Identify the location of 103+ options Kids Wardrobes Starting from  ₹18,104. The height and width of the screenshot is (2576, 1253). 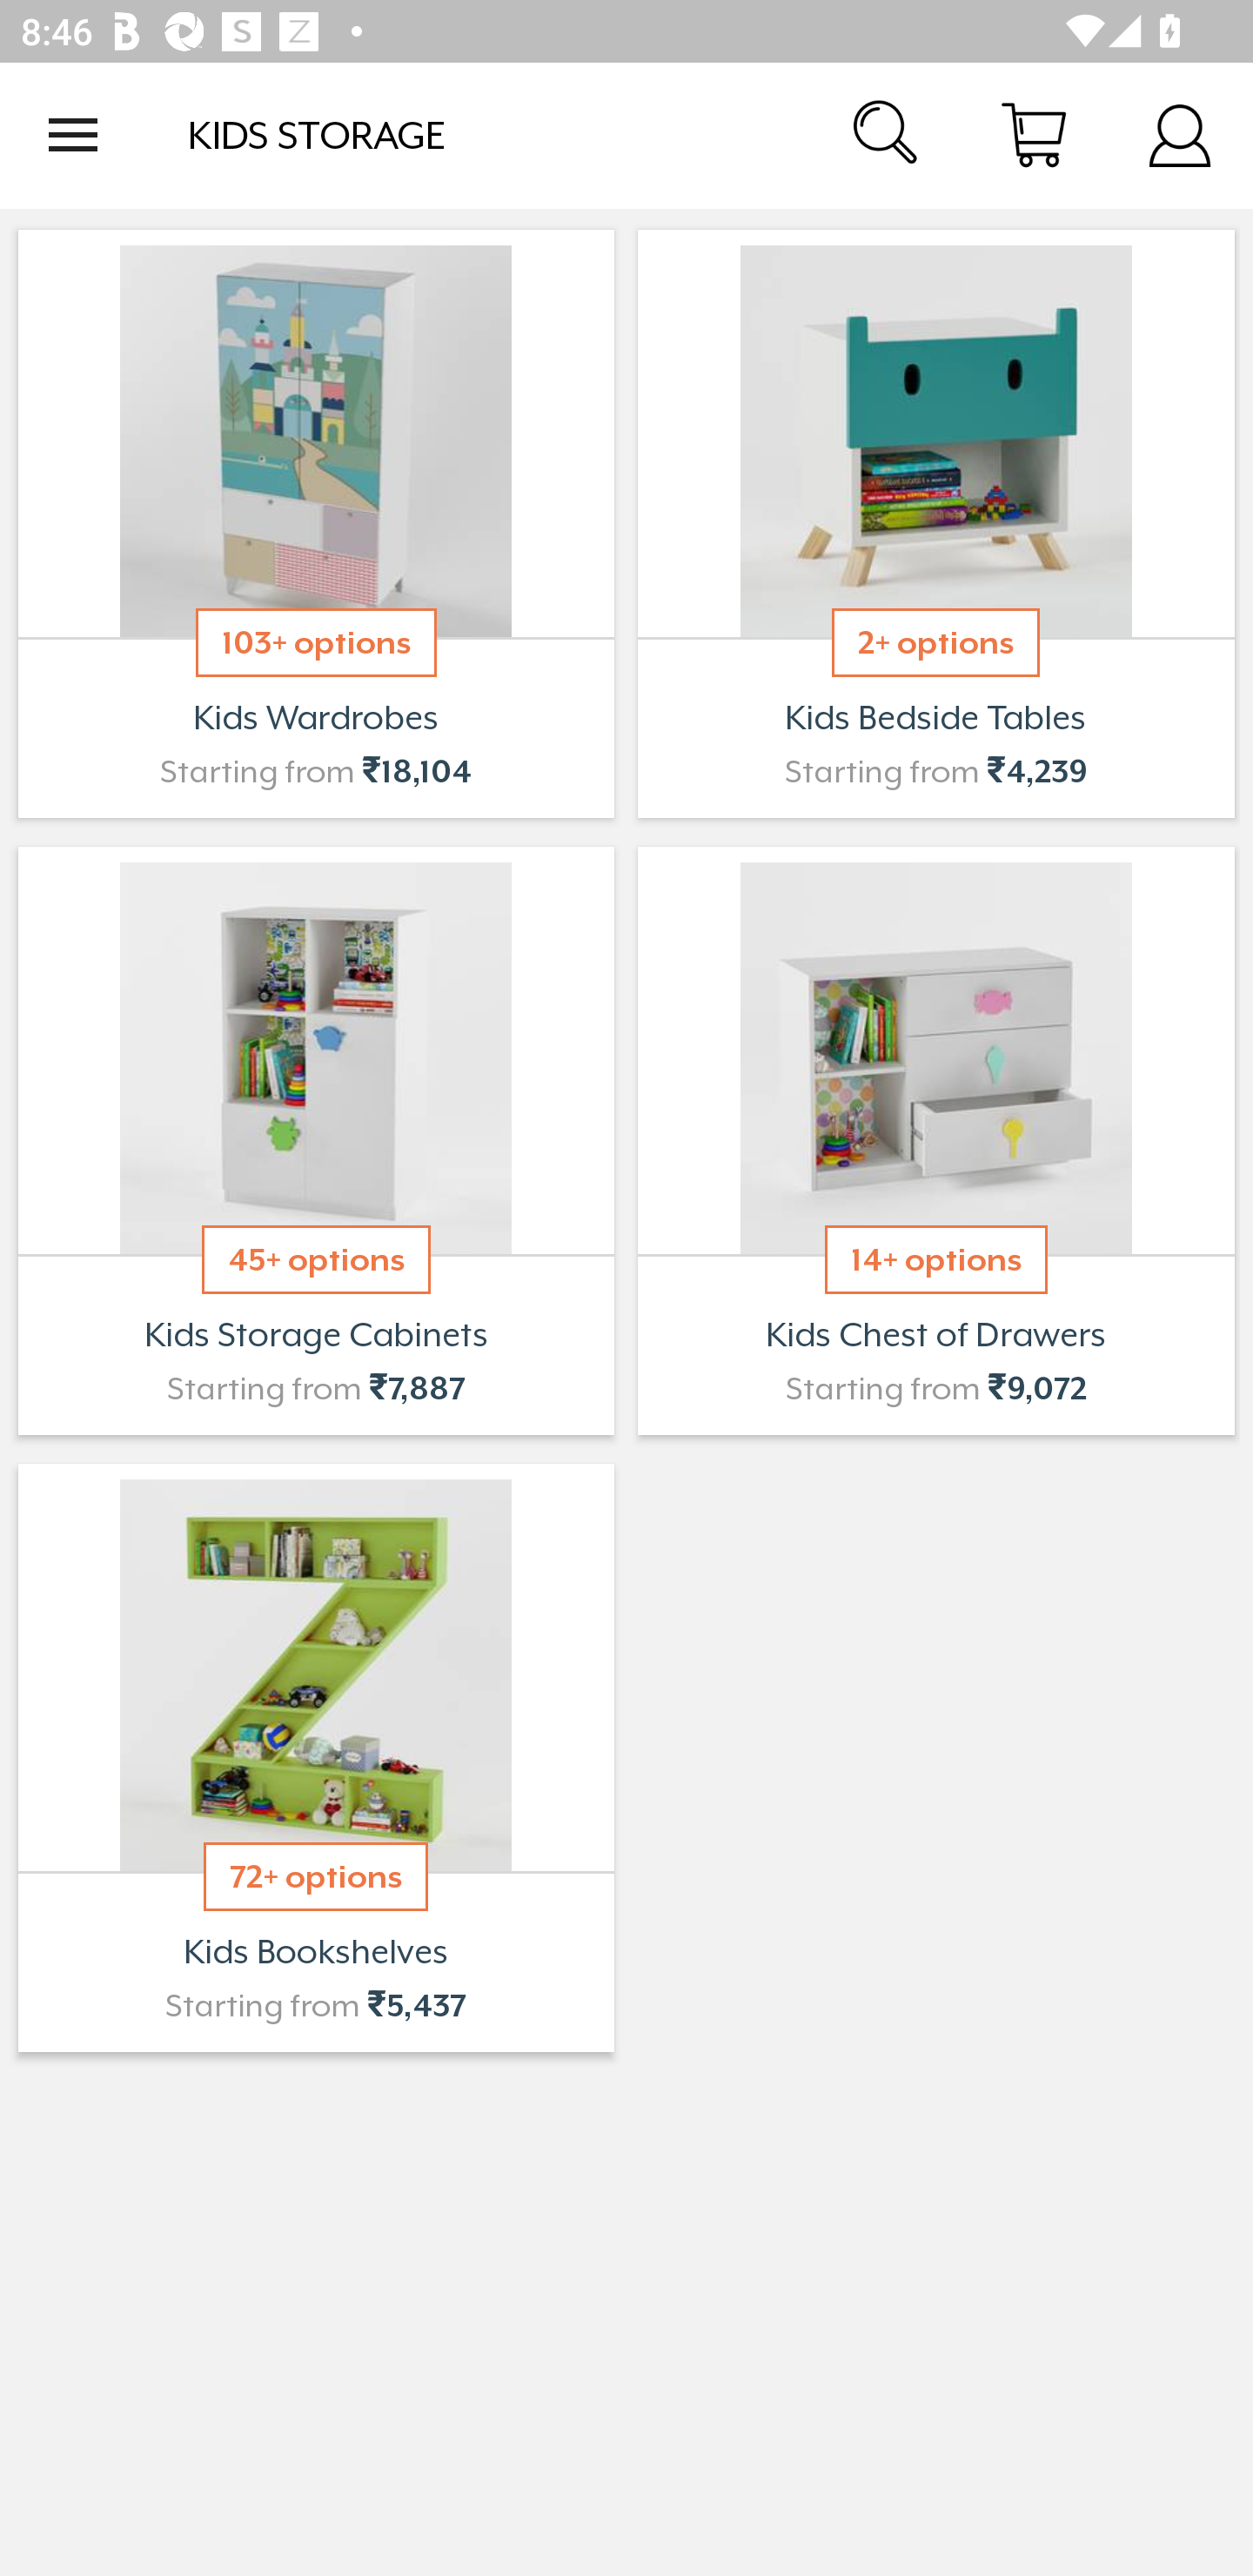
(315, 524).